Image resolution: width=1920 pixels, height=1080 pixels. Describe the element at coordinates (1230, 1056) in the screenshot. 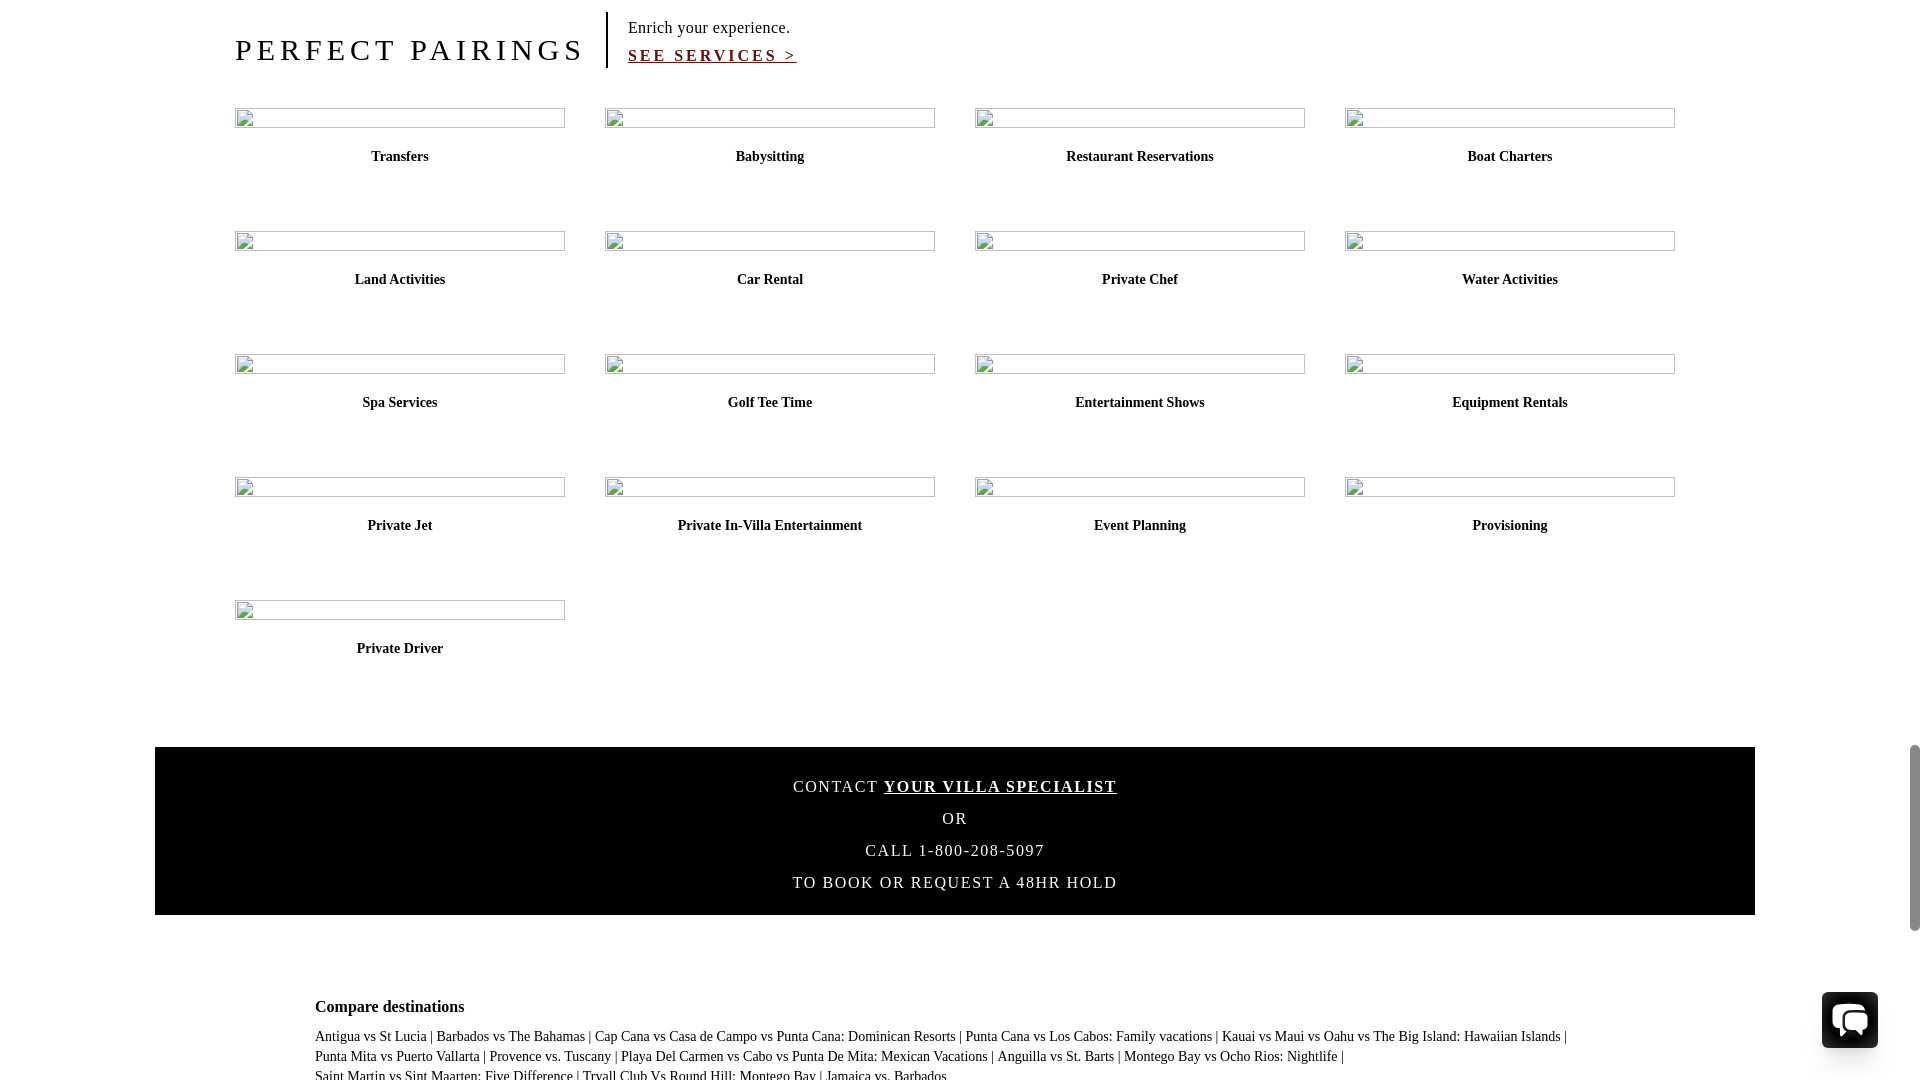

I see `Montego Bay vs Ocho Rios: Nightlife` at that location.